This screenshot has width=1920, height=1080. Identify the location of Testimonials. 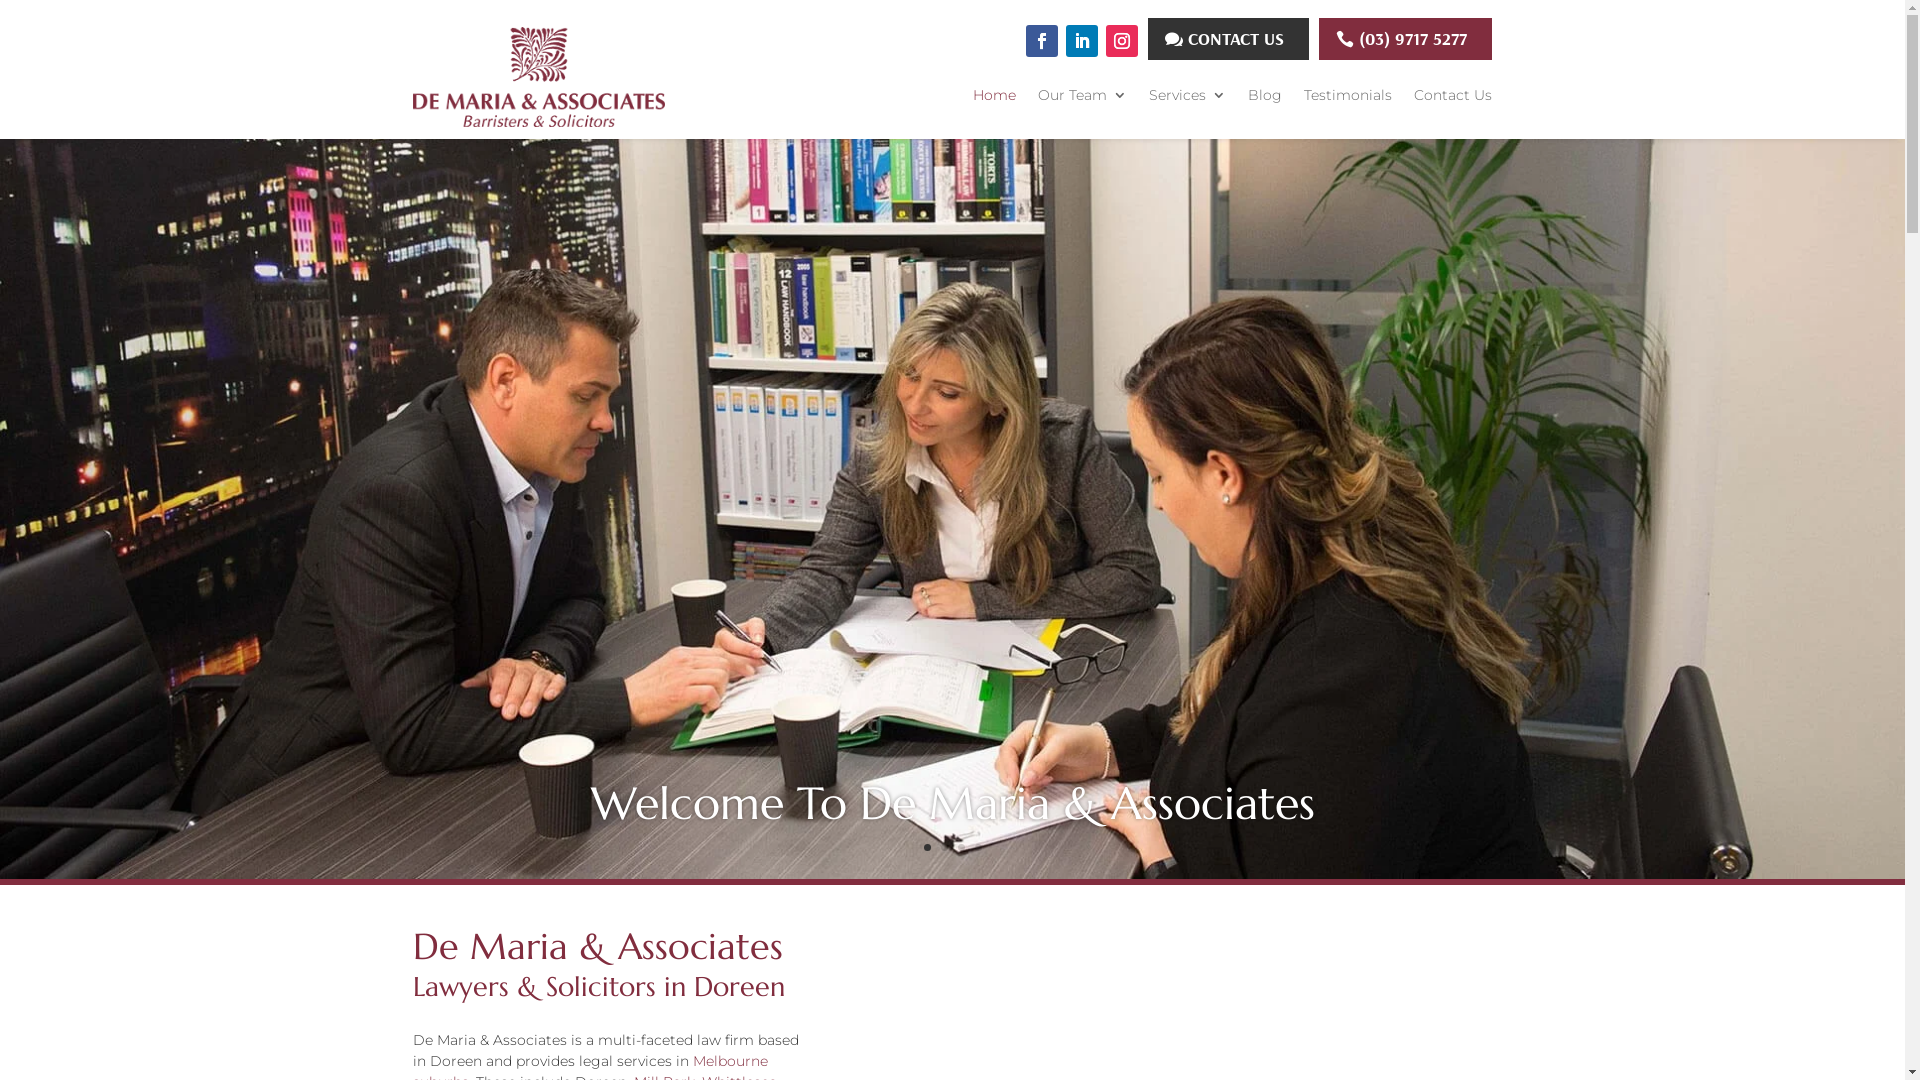
(1348, 99).